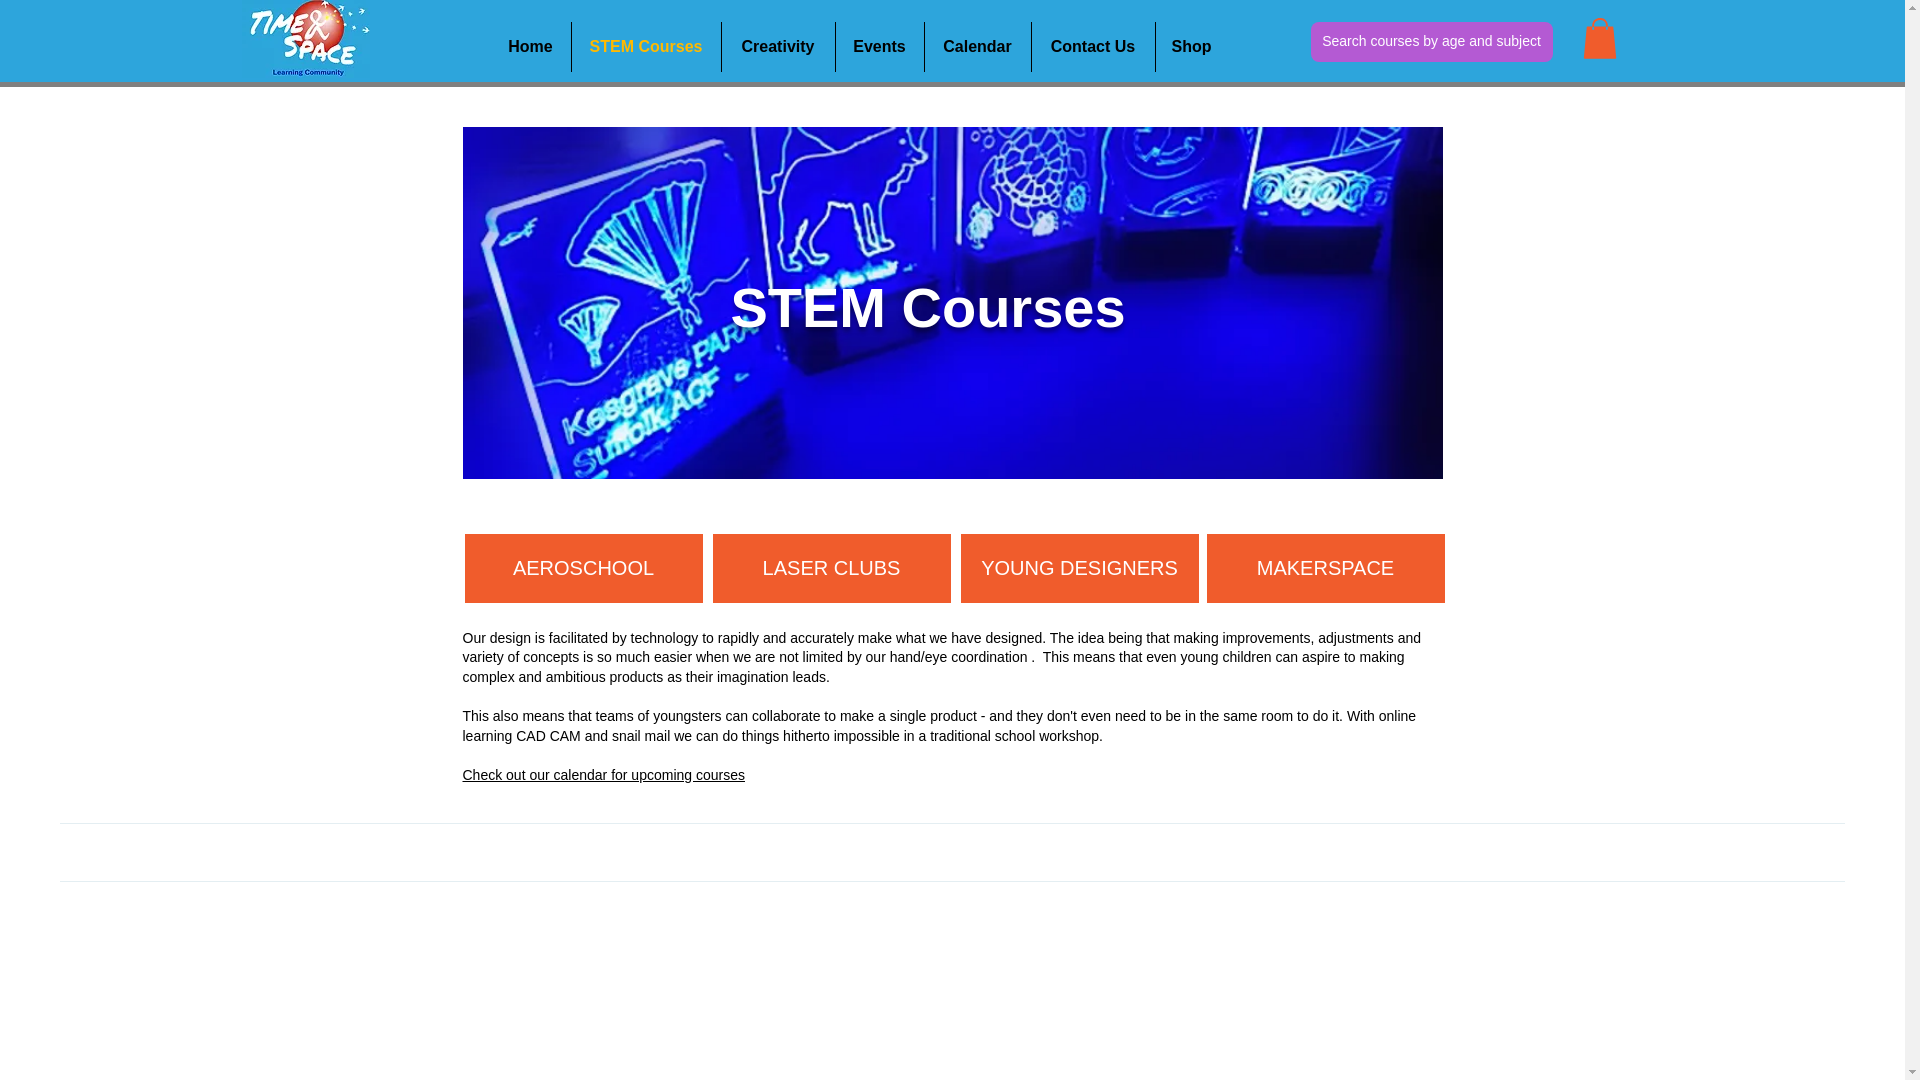  What do you see at coordinates (1441, 48) in the screenshot?
I see `Search courses by age and subject` at bounding box center [1441, 48].